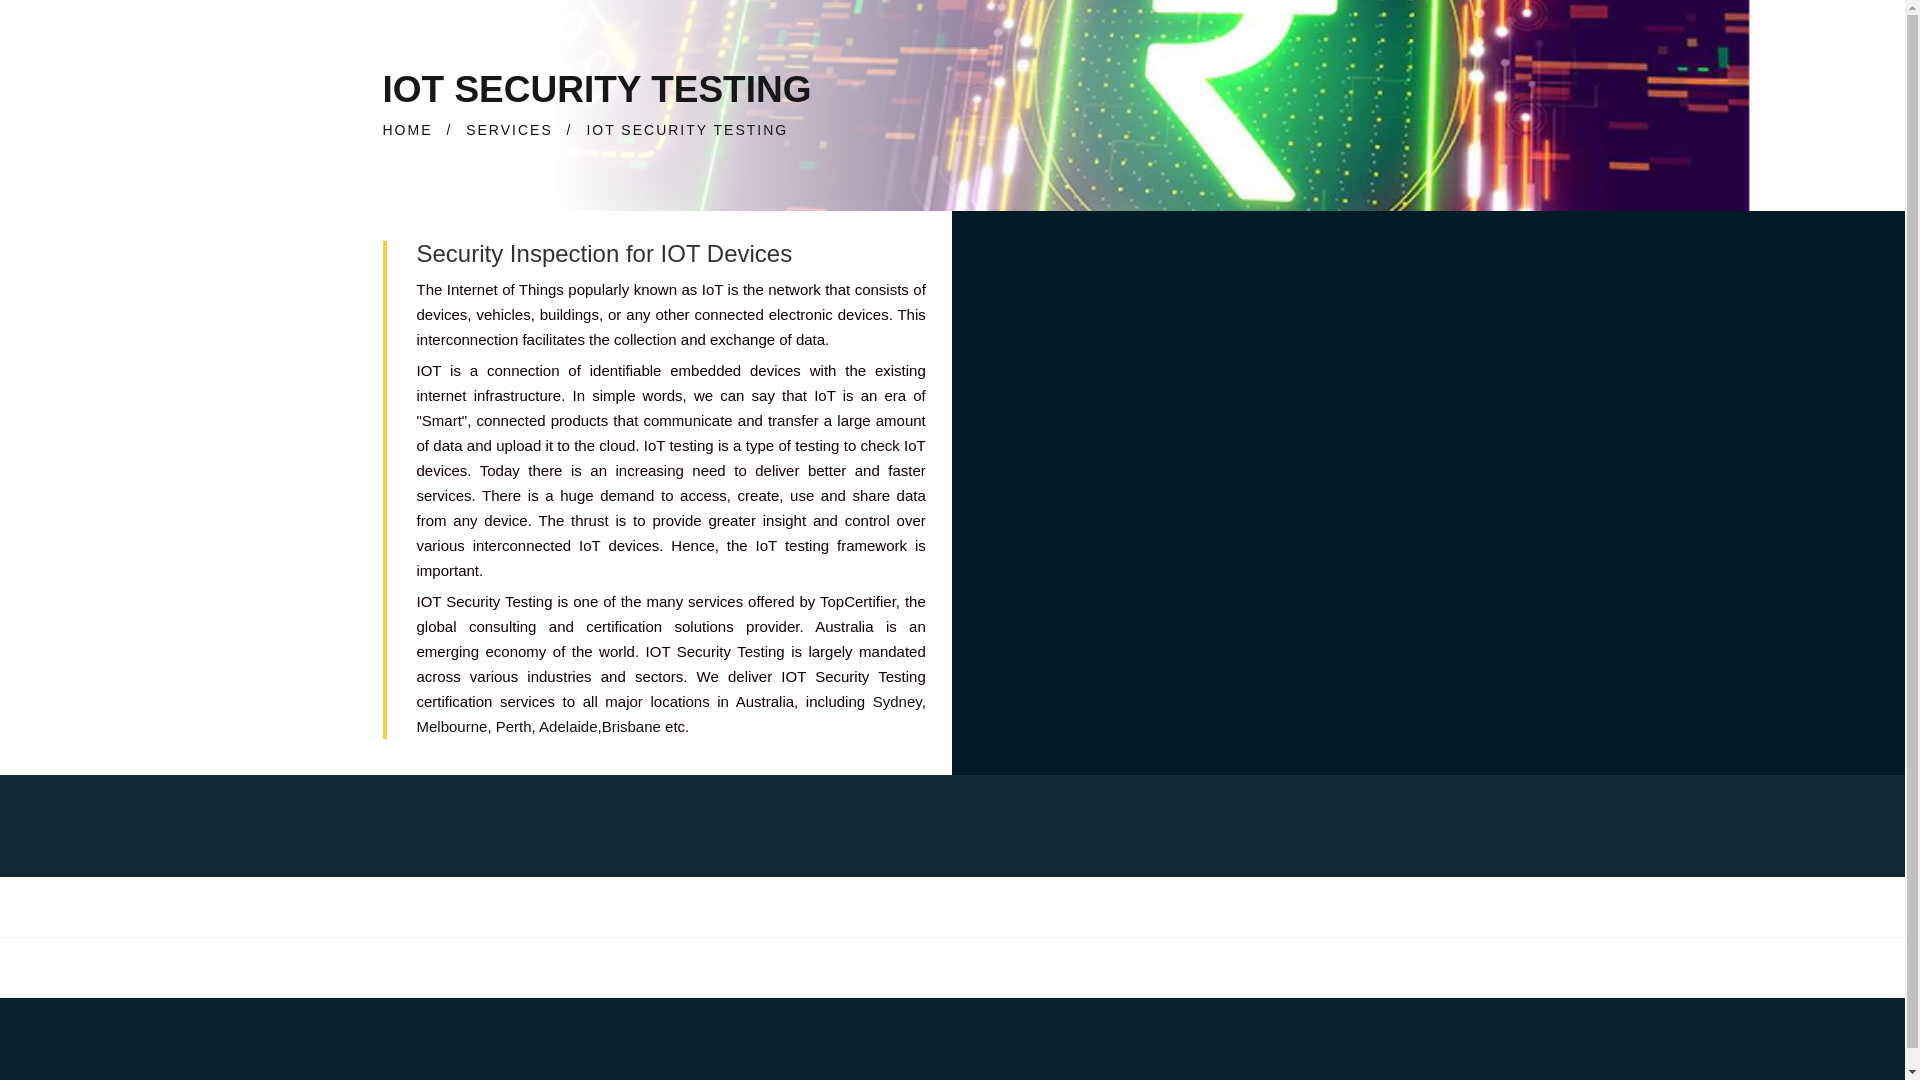 The height and width of the screenshot is (1080, 1920). What do you see at coordinates (897, 701) in the screenshot?
I see `Sydney` at bounding box center [897, 701].